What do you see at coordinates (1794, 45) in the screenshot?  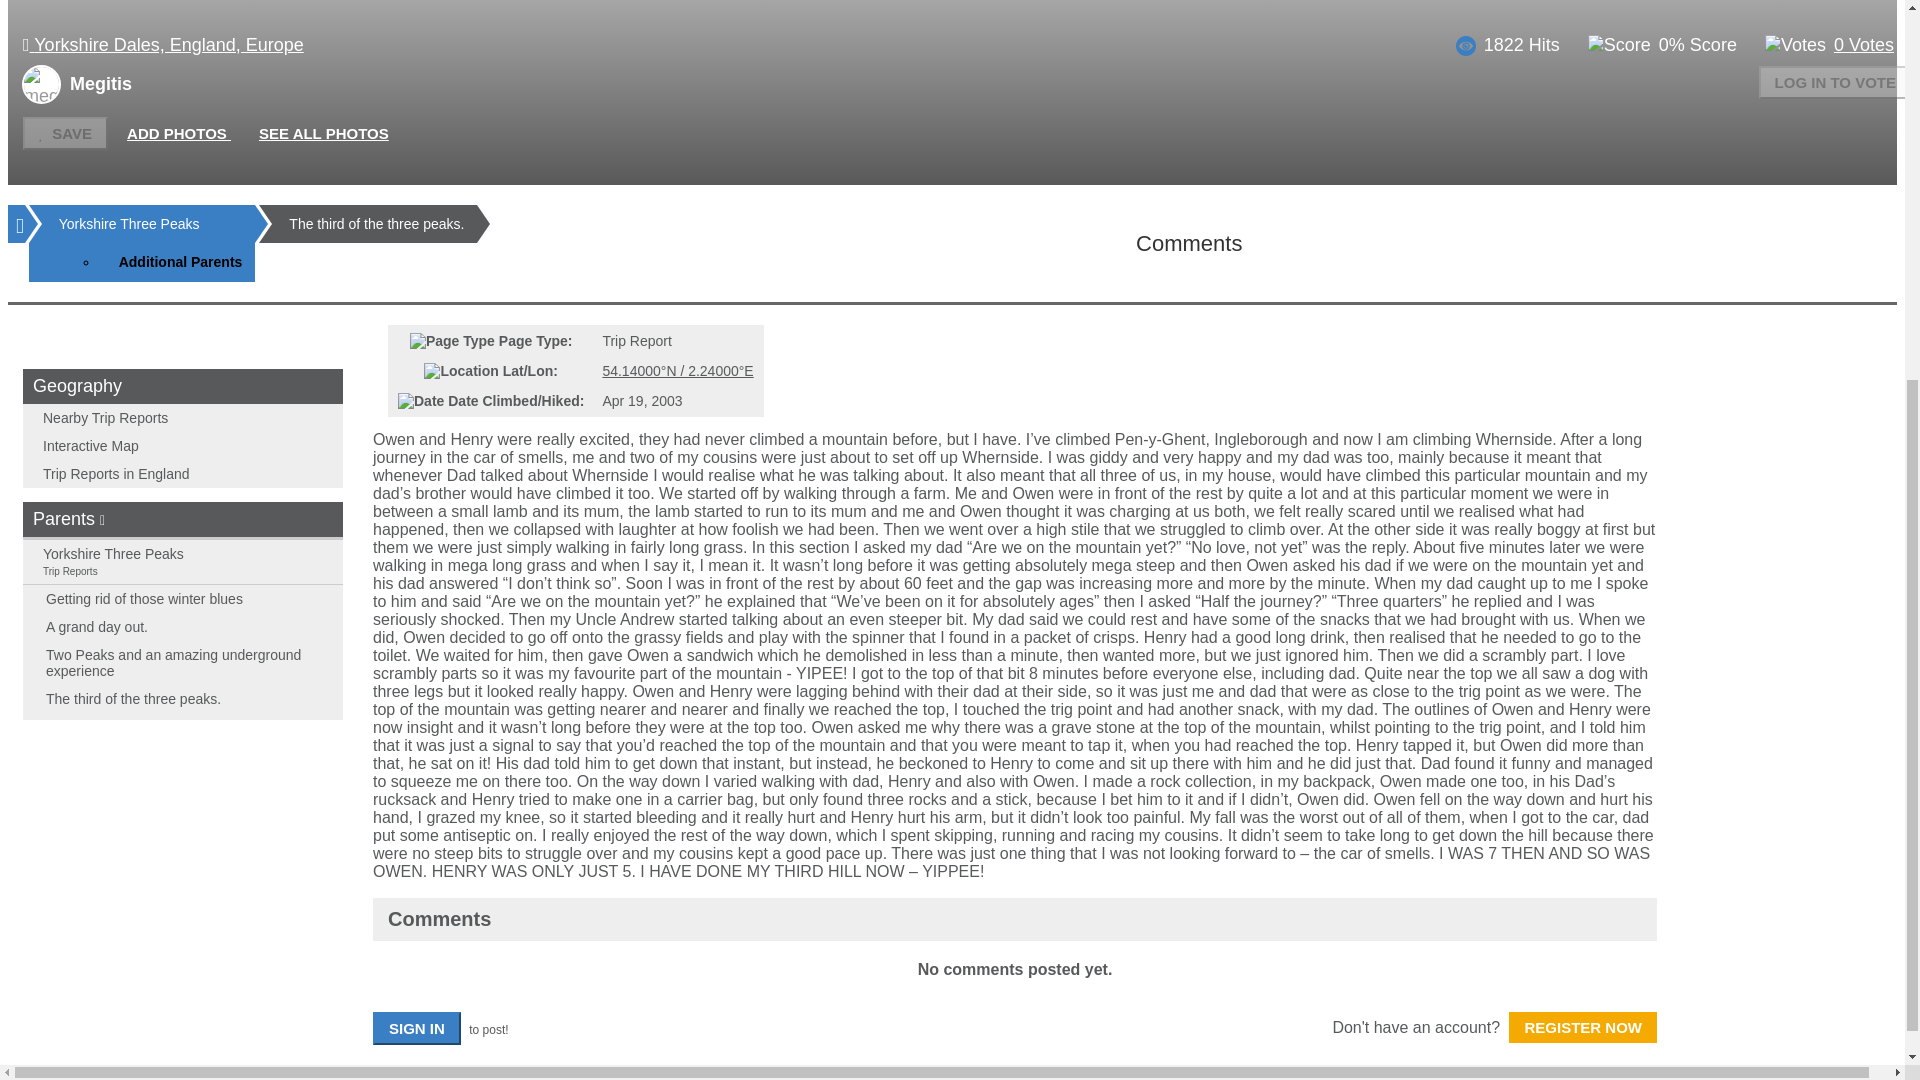 I see `Votes` at bounding box center [1794, 45].